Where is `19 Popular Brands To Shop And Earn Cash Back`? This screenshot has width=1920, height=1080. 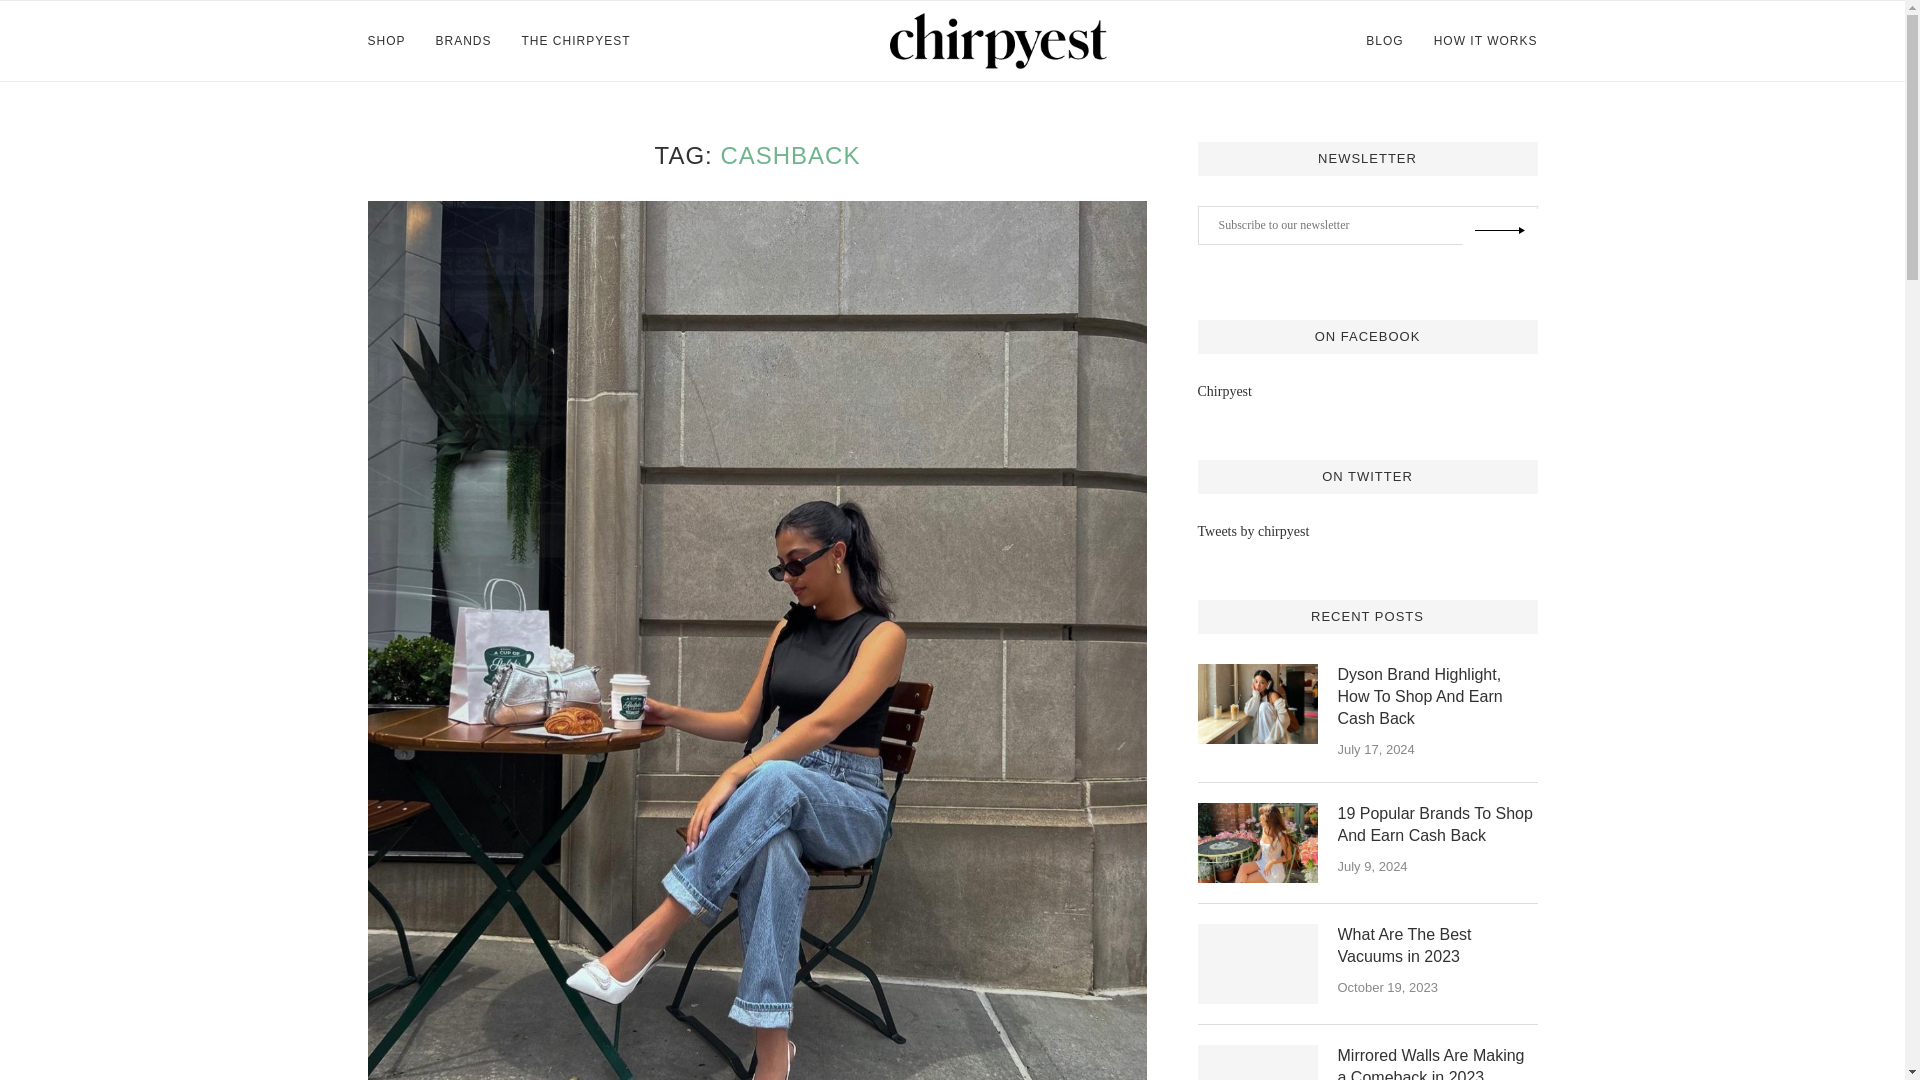
19 Popular Brands To Shop And Earn Cash Back is located at coordinates (1258, 843).